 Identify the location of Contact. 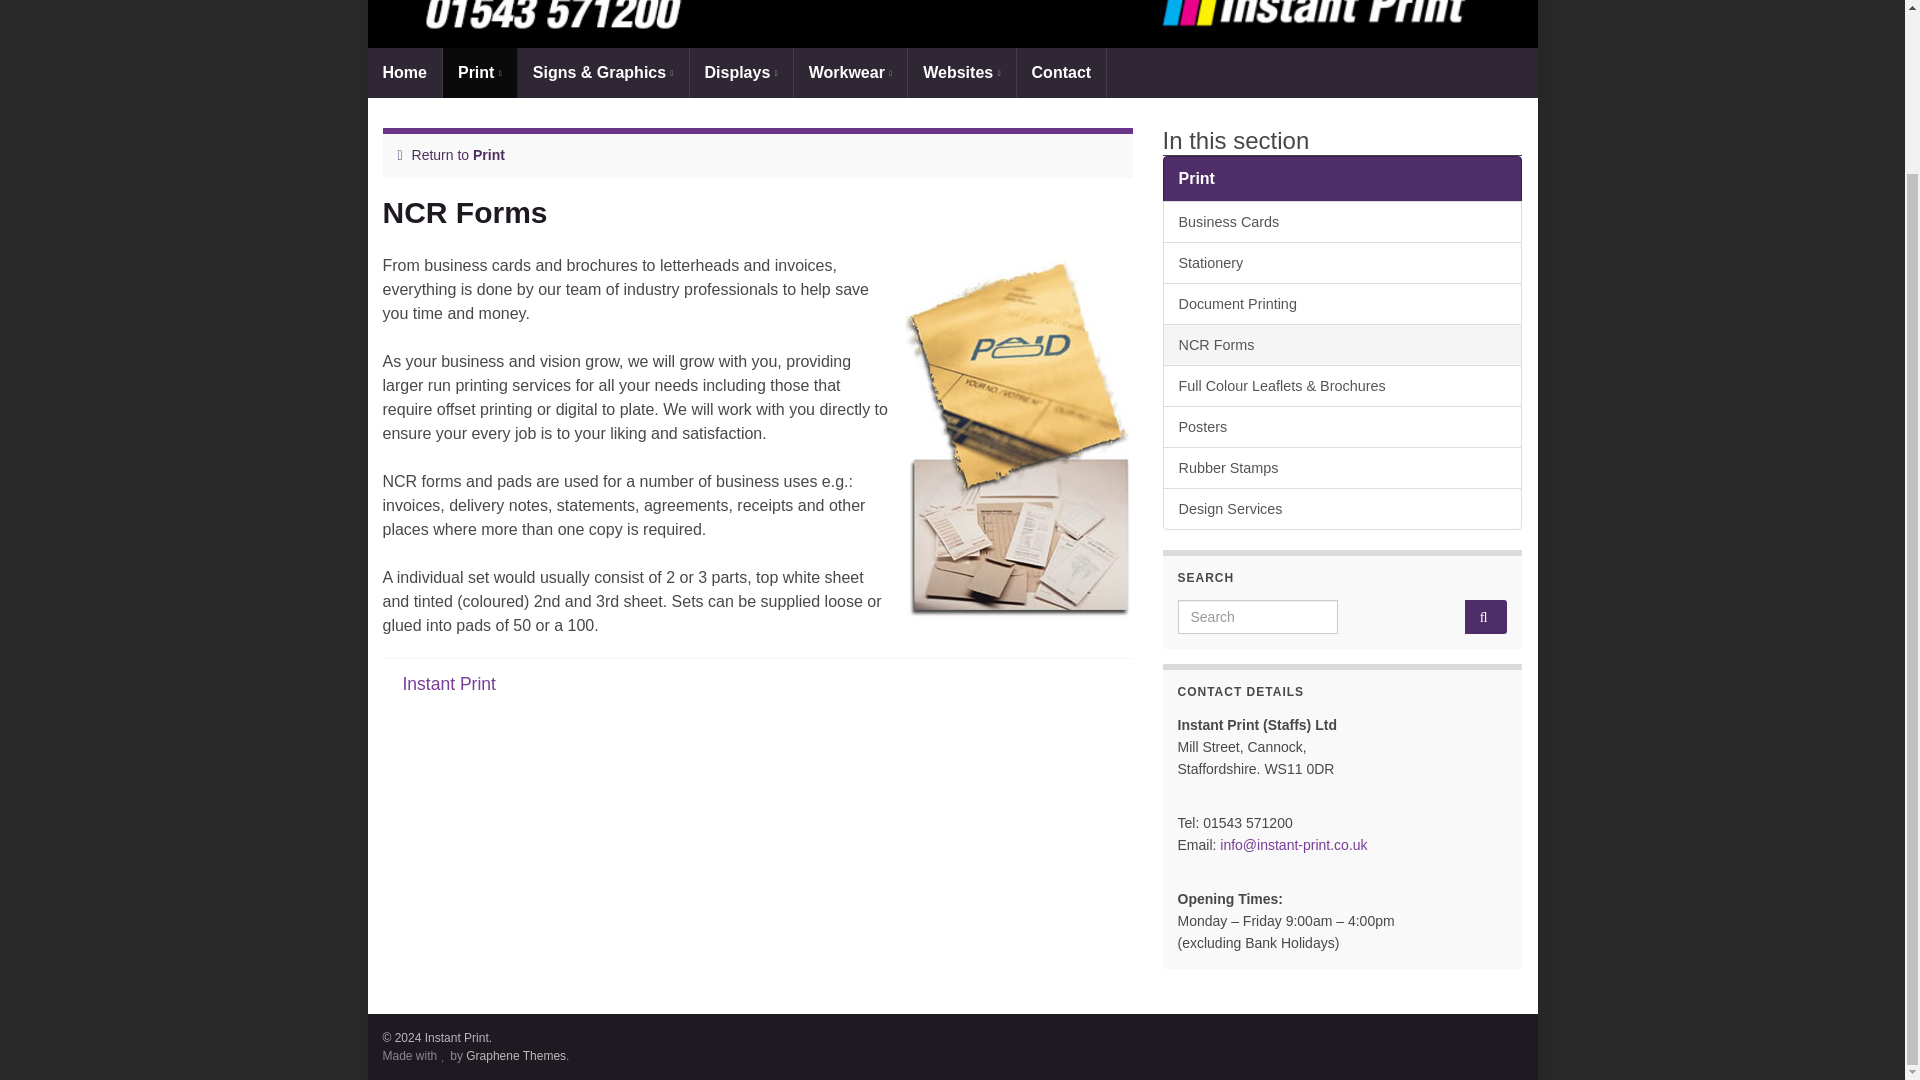
(1062, 72).